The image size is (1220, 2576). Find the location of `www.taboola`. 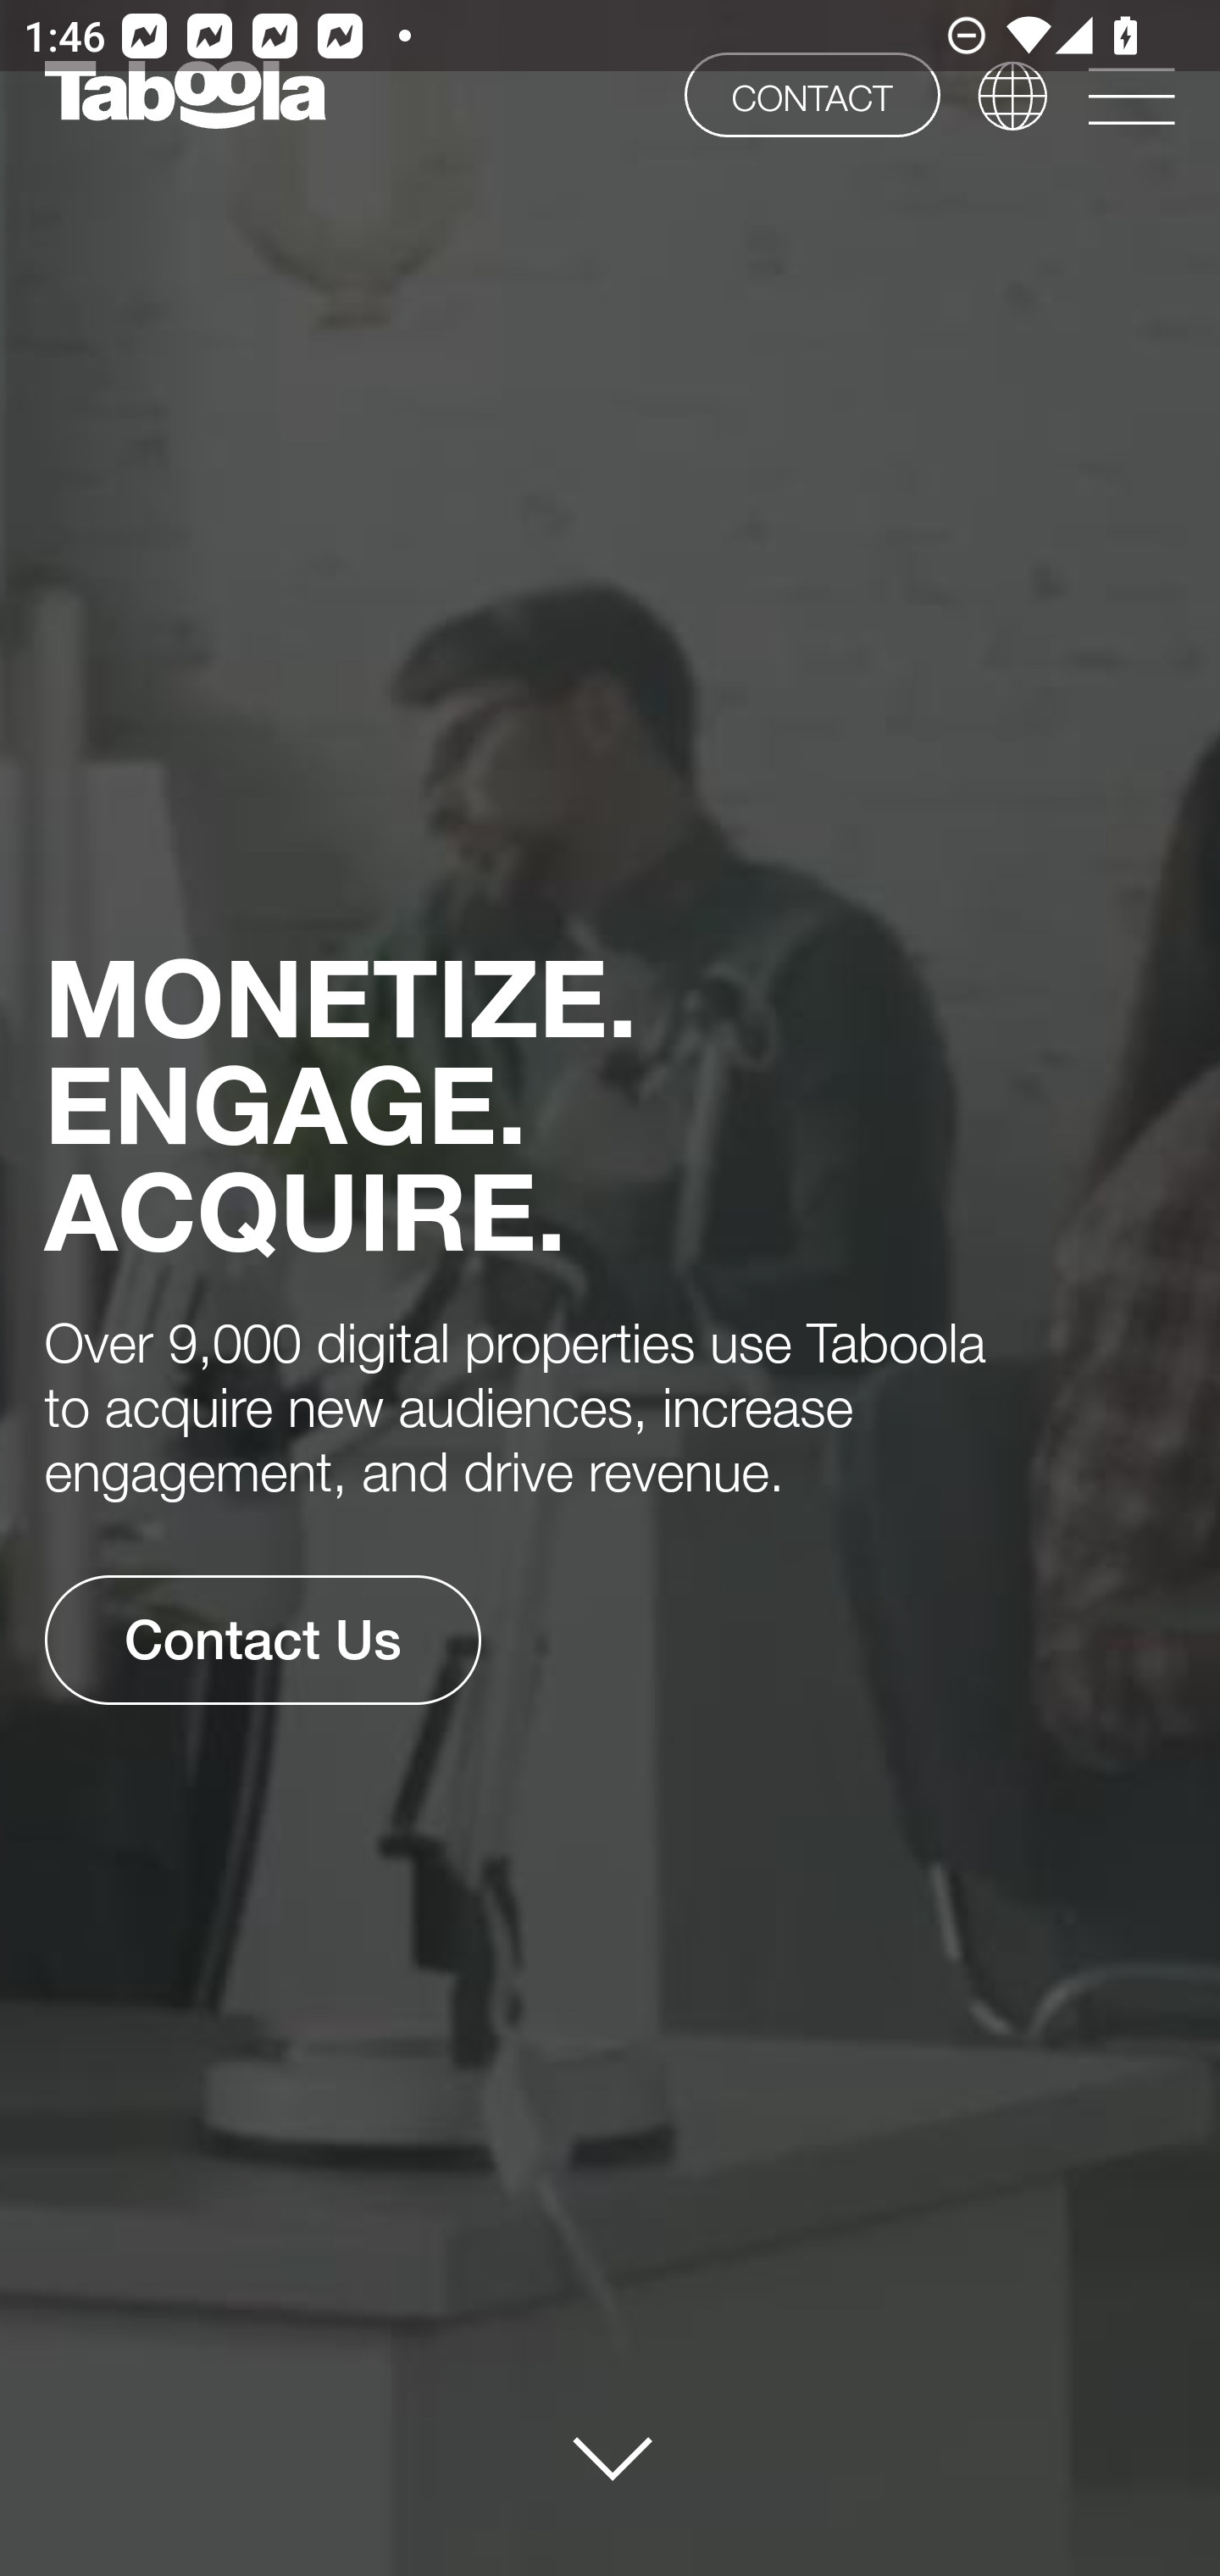

www.taboola is located at coordinates (185, 95).